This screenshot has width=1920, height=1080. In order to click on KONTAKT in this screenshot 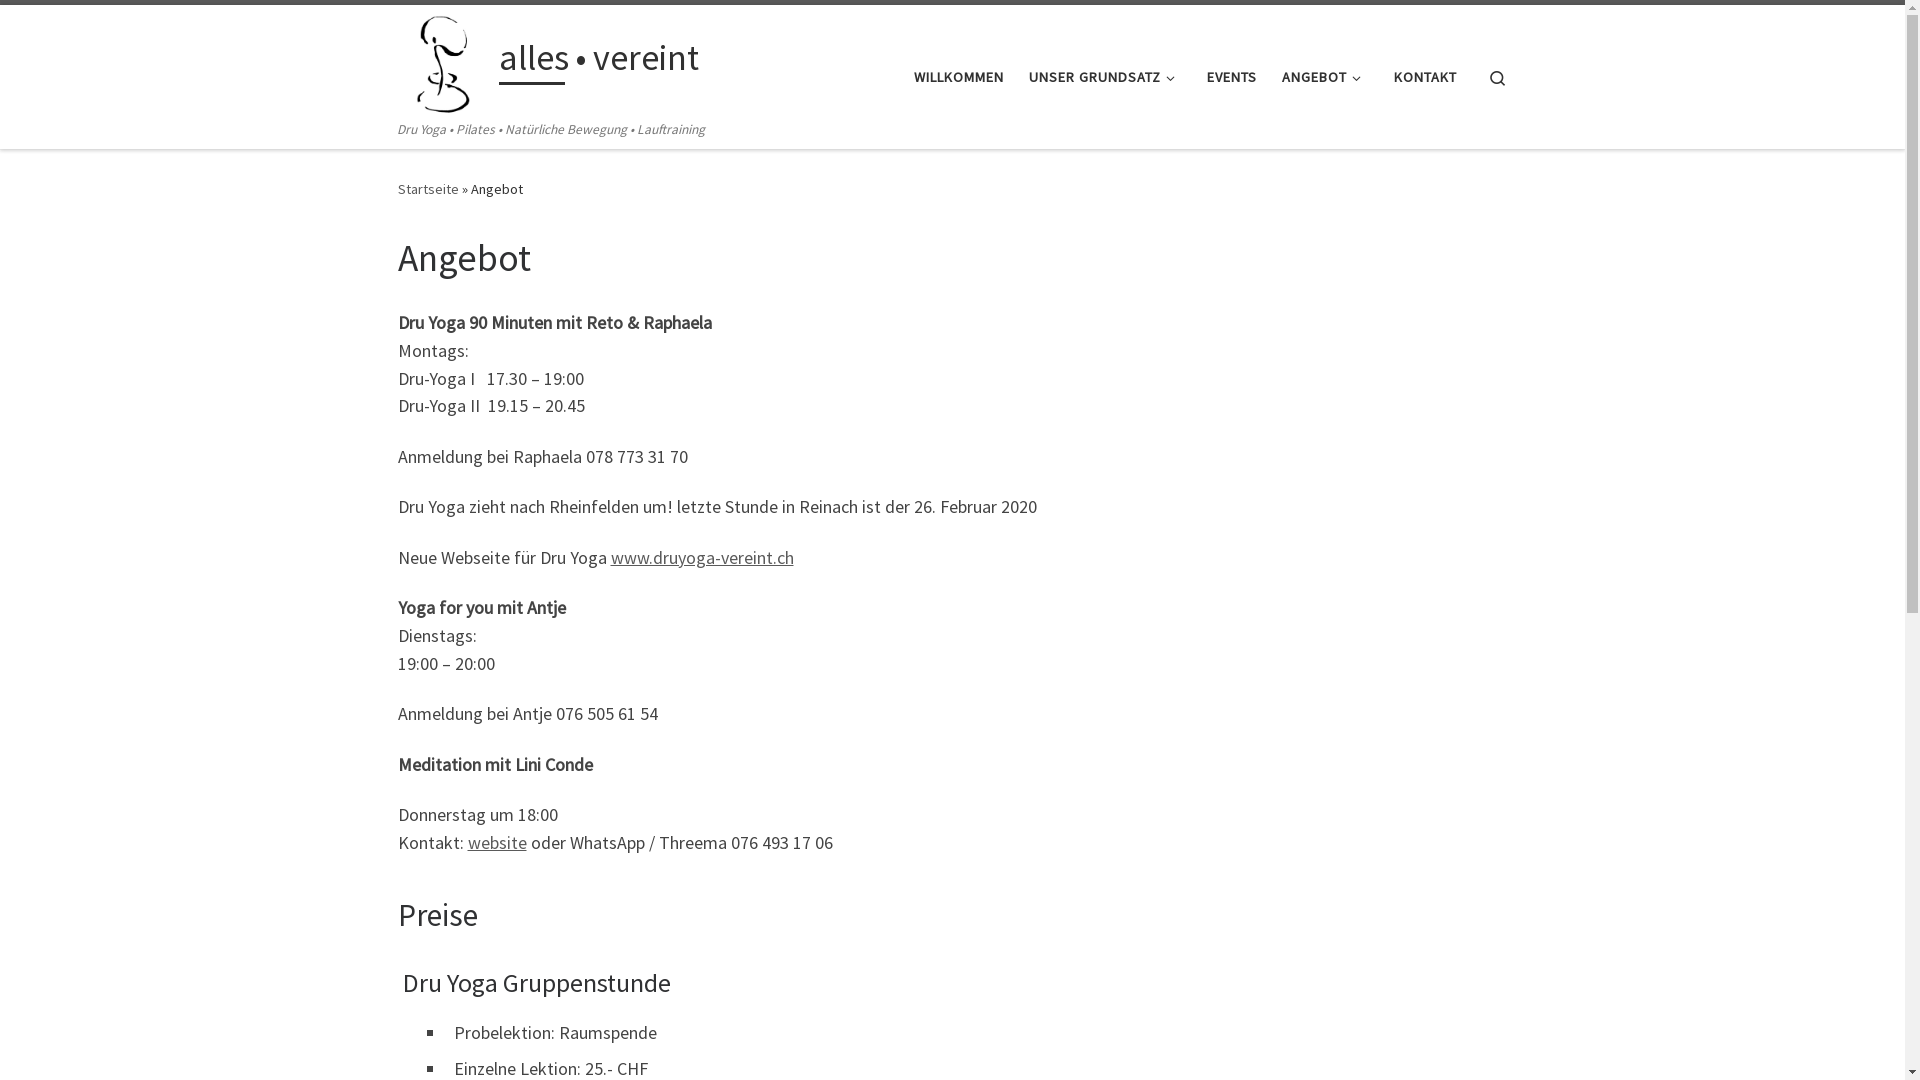, I will do `click(1425, 77)`.